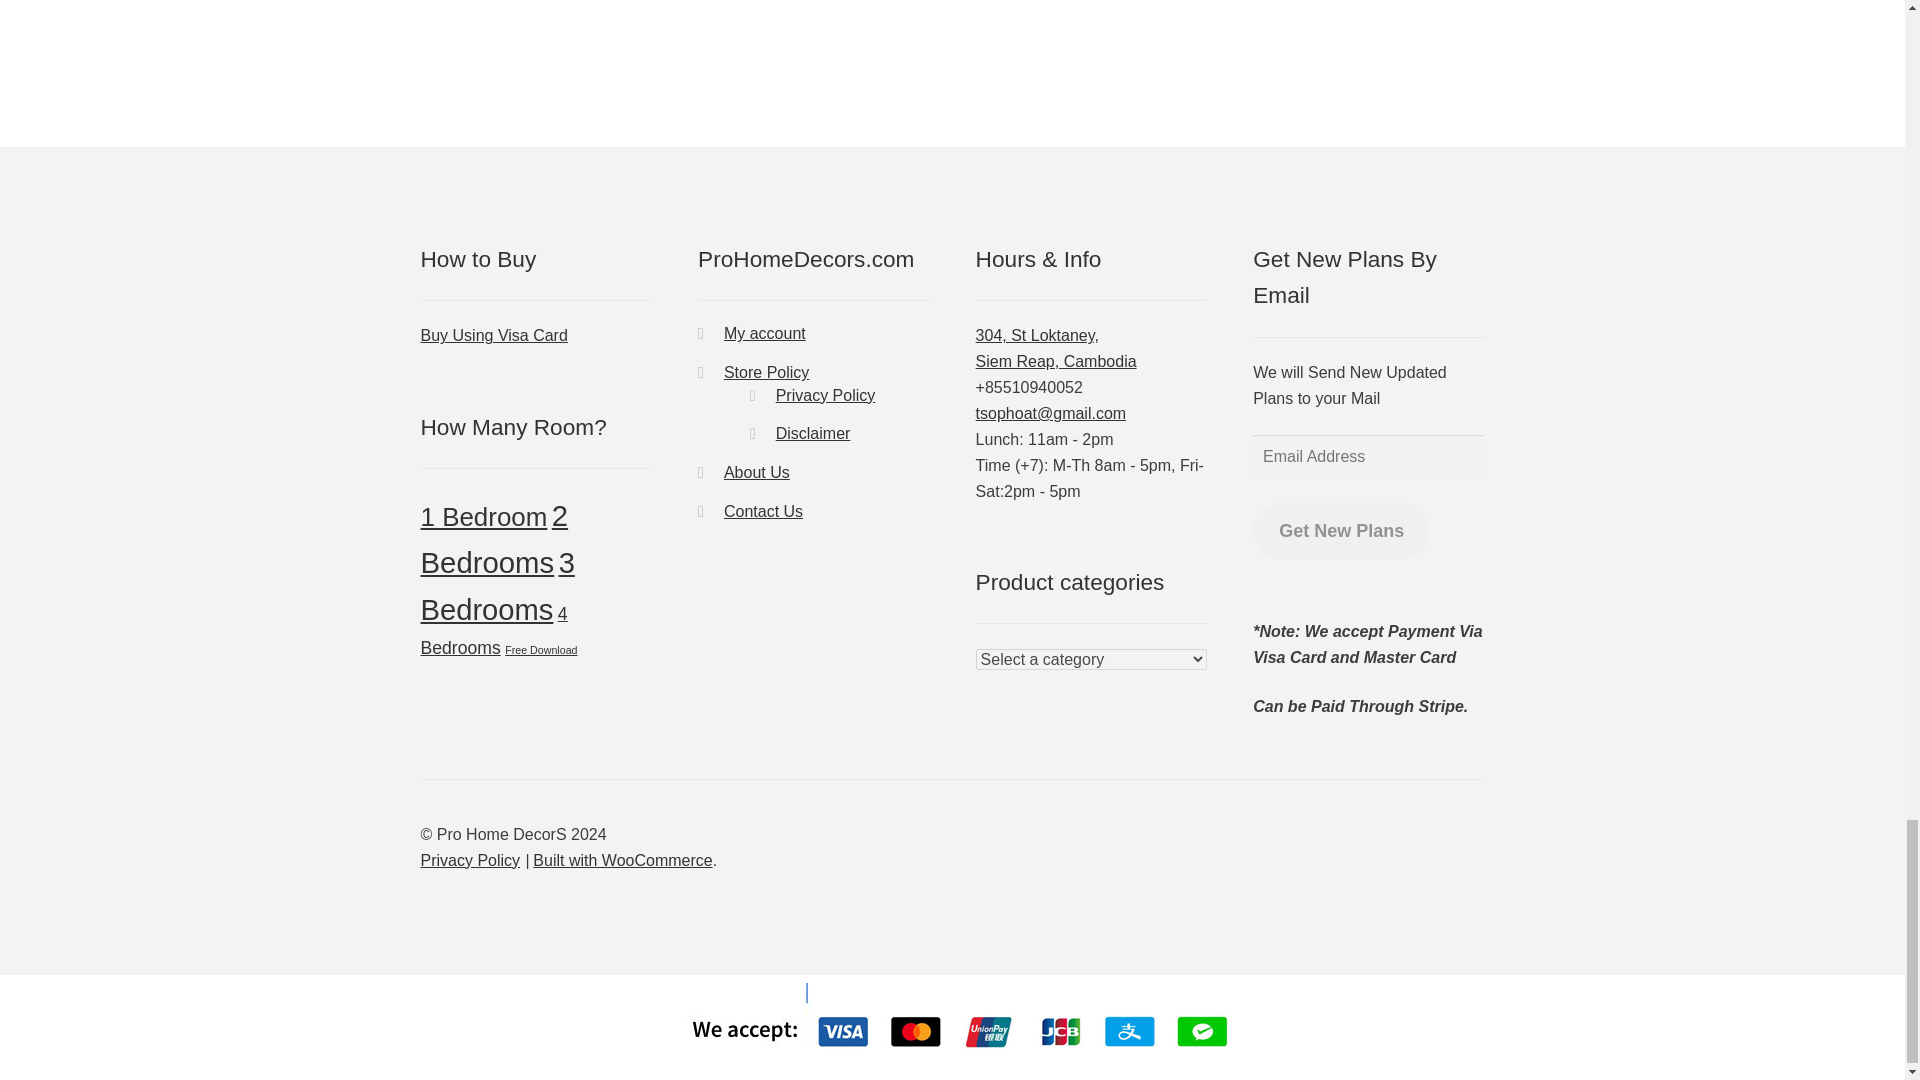 This screenshot has width=1920, height=1080. I want to click on WooCommerce - The Best eCommerce Platform for WordPress, so click(622, 860).